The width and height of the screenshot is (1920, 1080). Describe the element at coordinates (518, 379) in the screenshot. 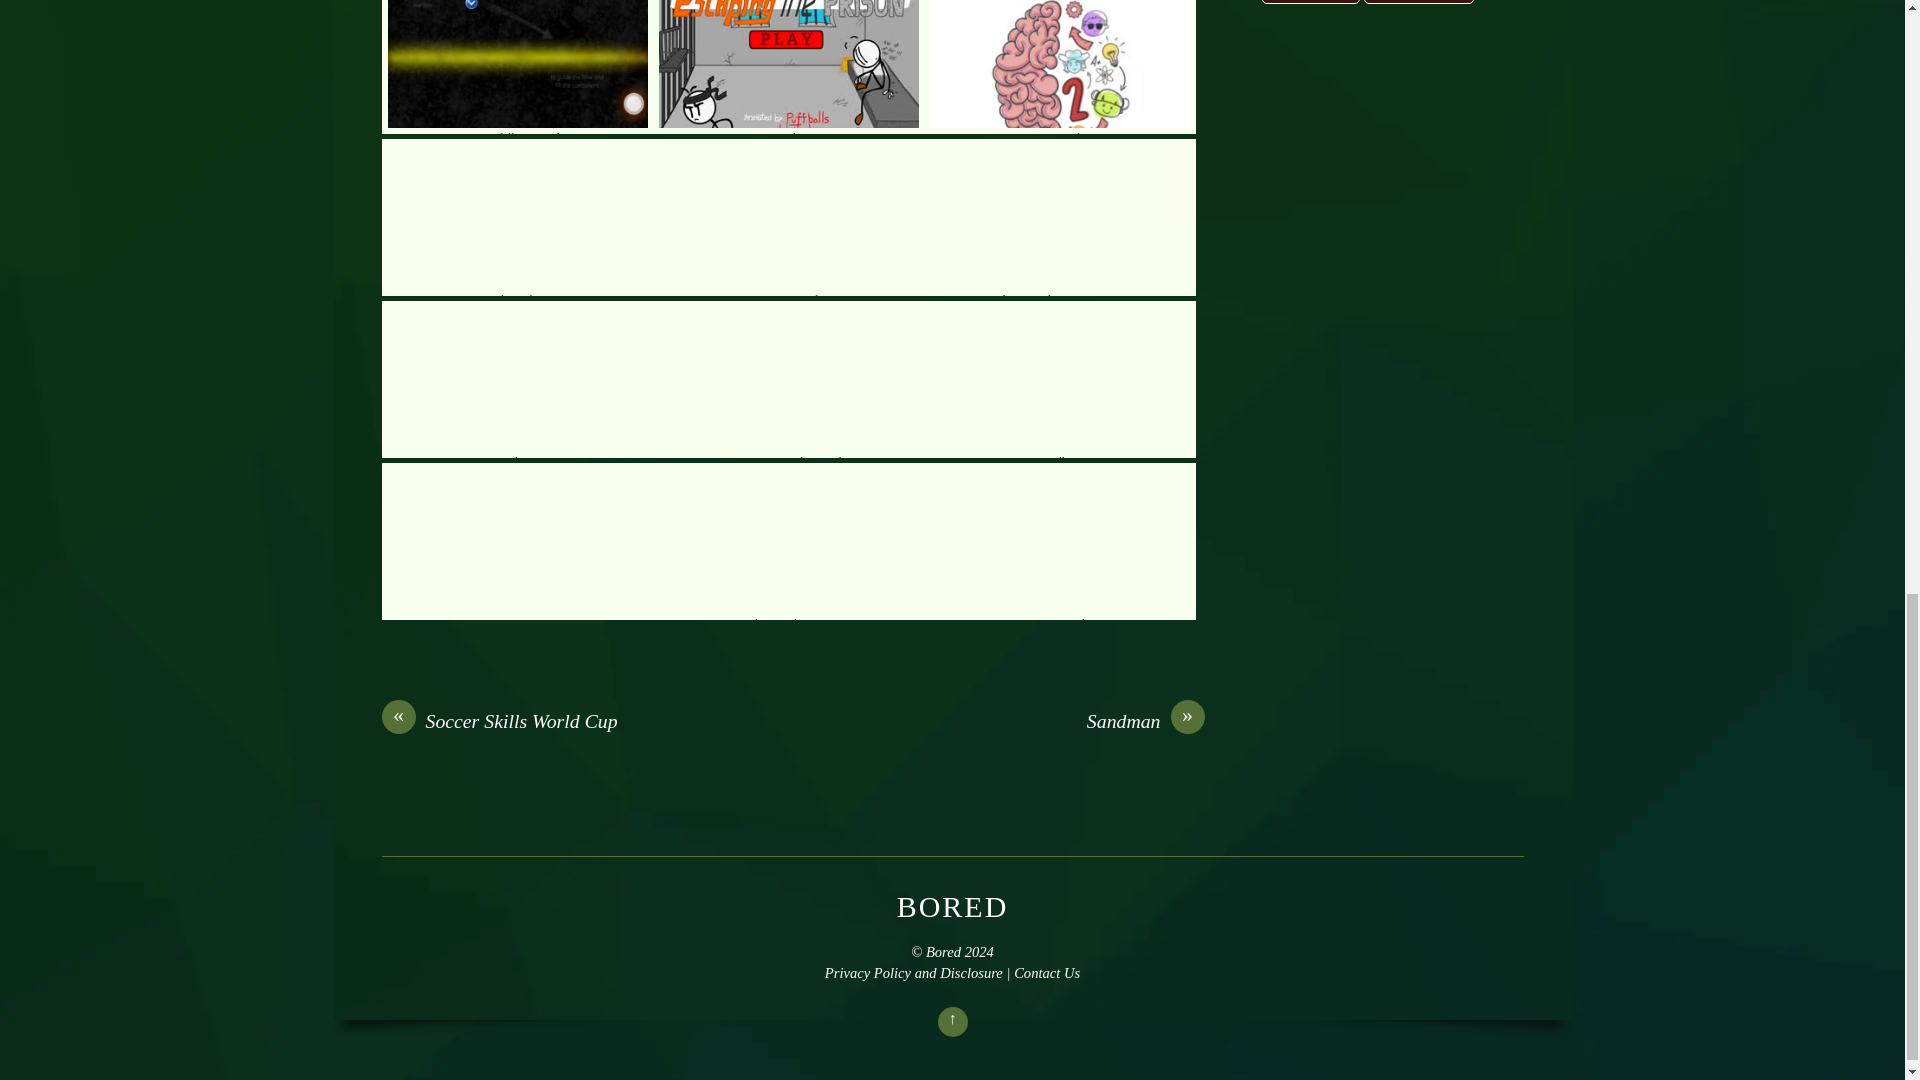

I see `Screw the Nut 2` at that location.